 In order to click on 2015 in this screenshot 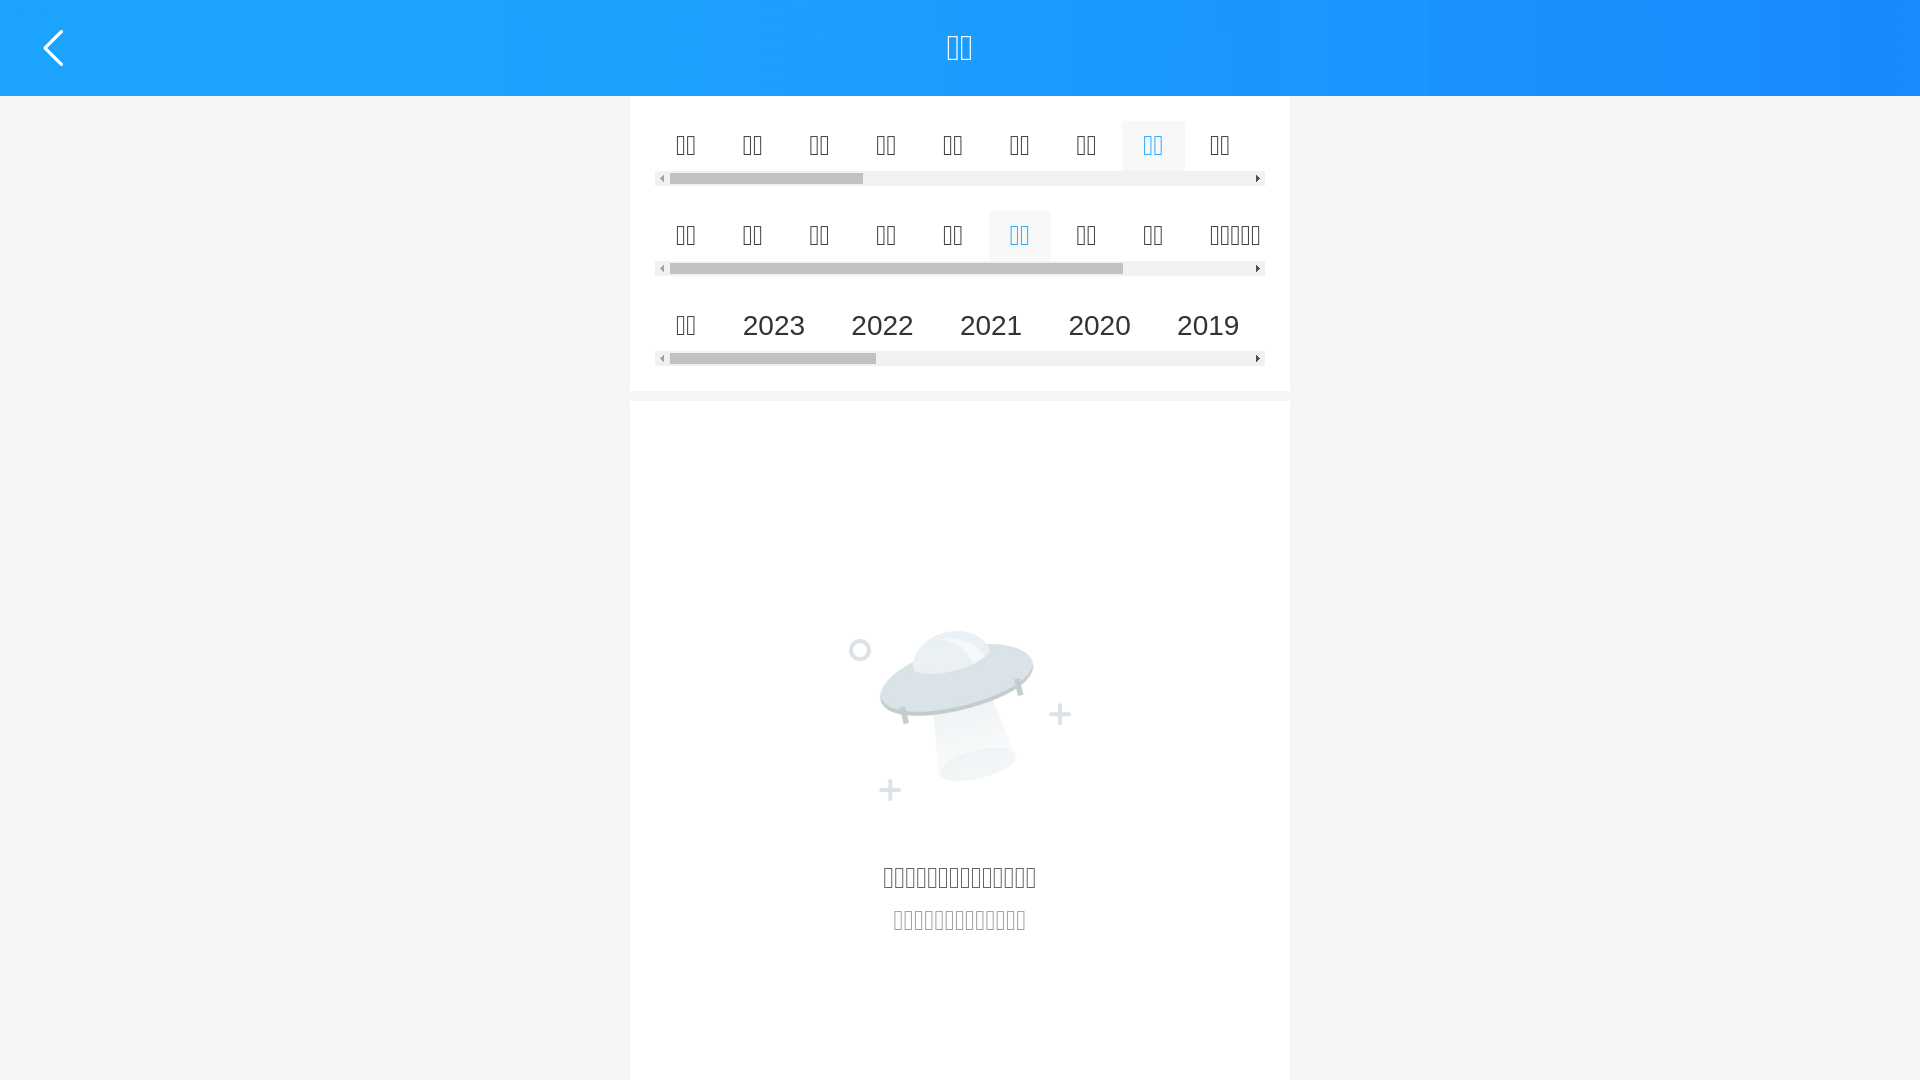, I will do `click(1642, 326)`.